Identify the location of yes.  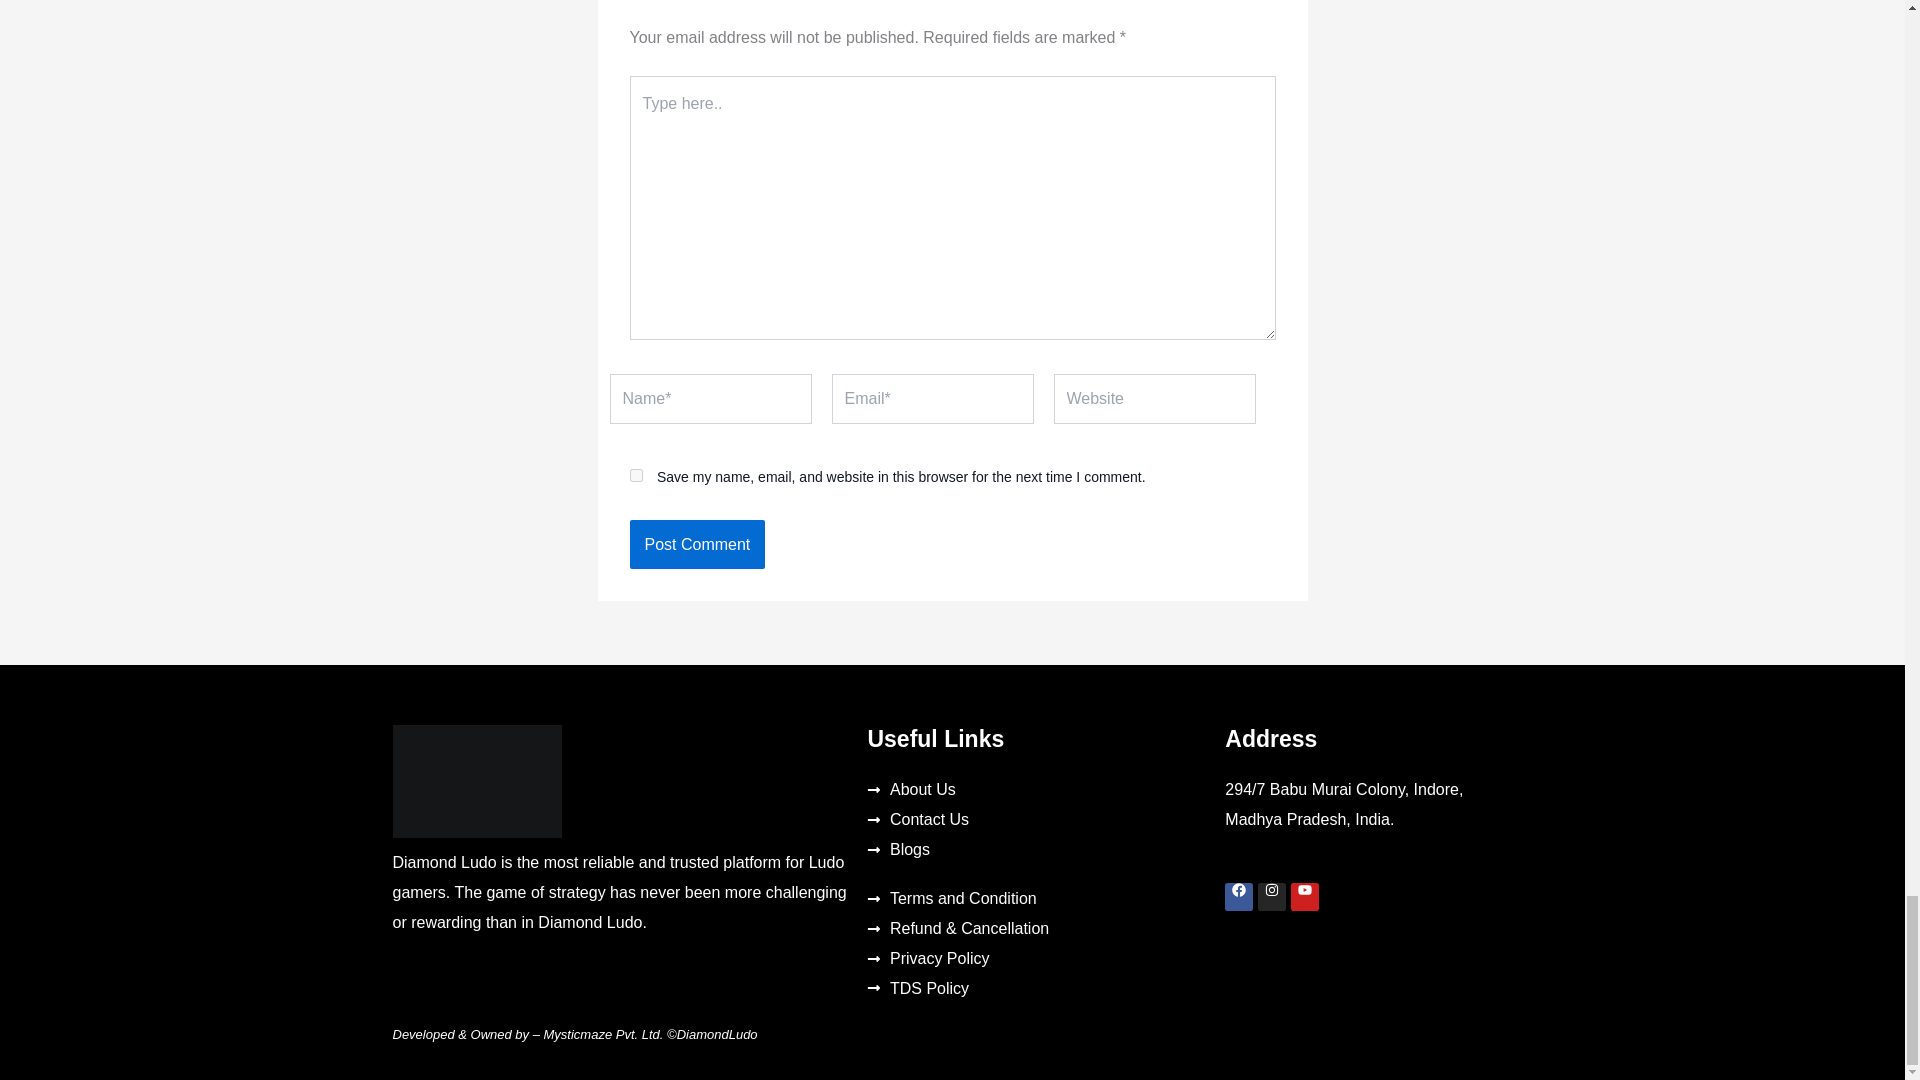
(636, 474).